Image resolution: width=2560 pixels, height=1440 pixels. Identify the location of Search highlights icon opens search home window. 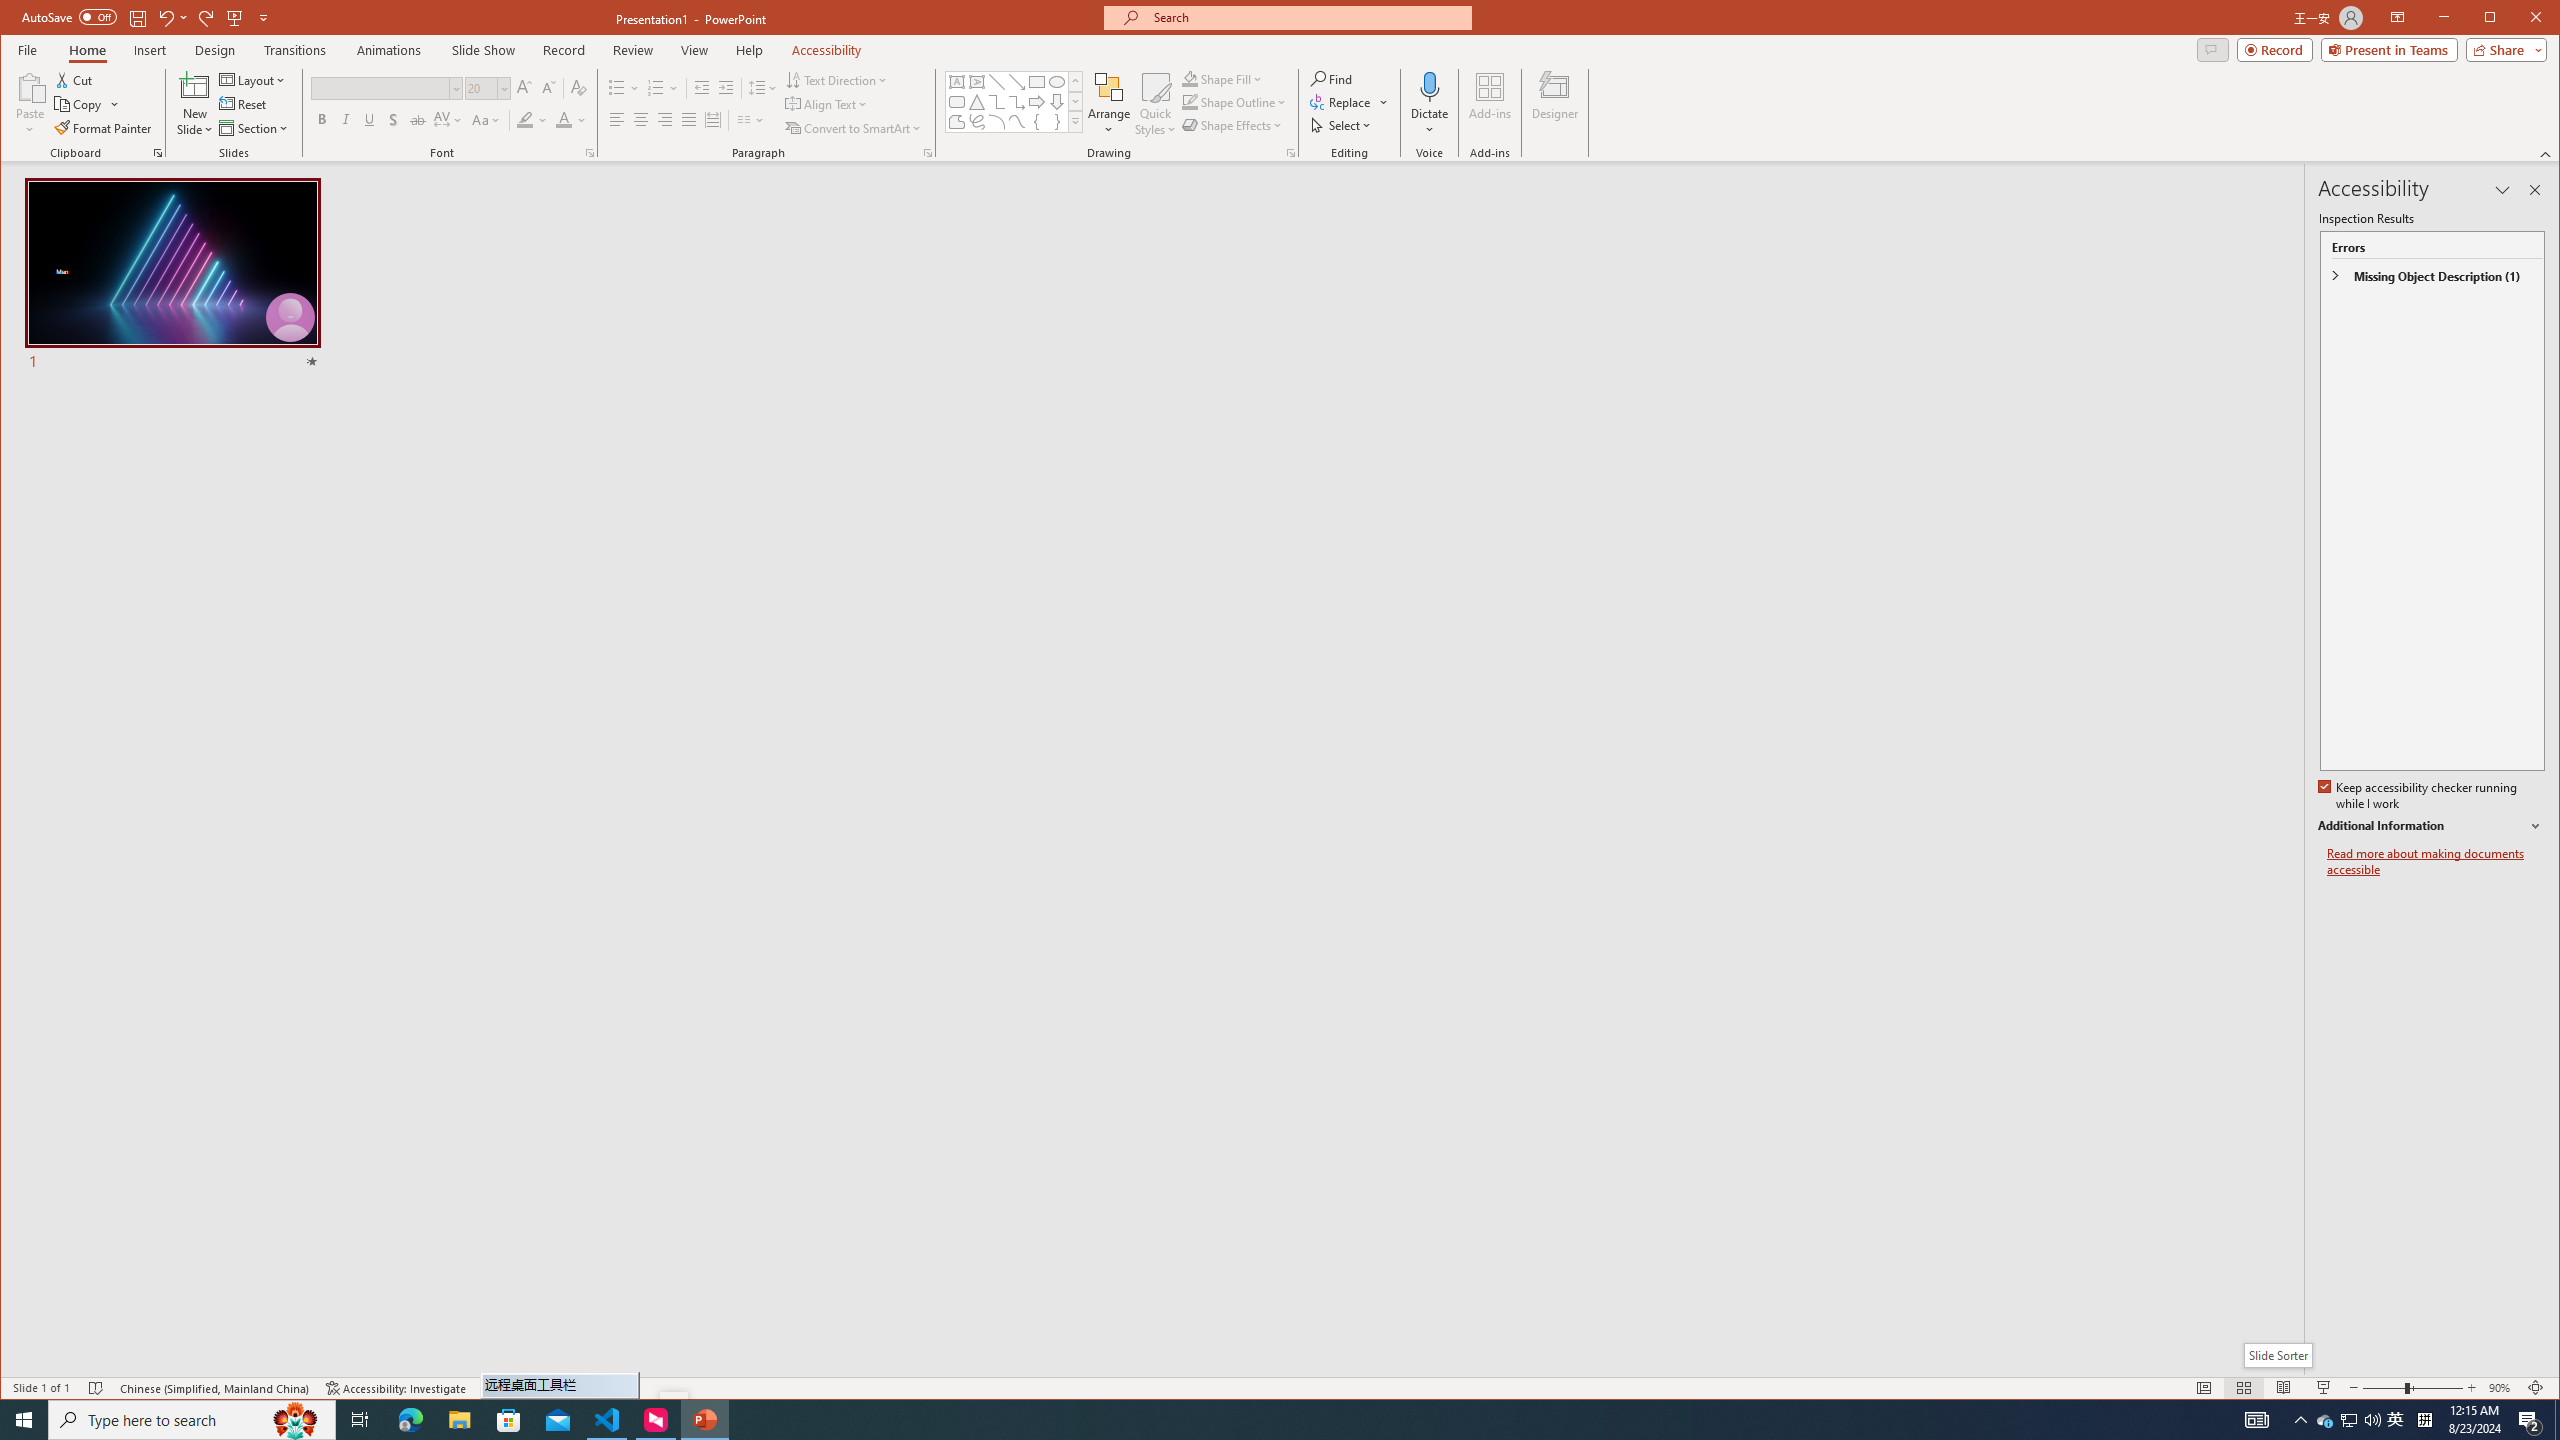
(296, 1420).